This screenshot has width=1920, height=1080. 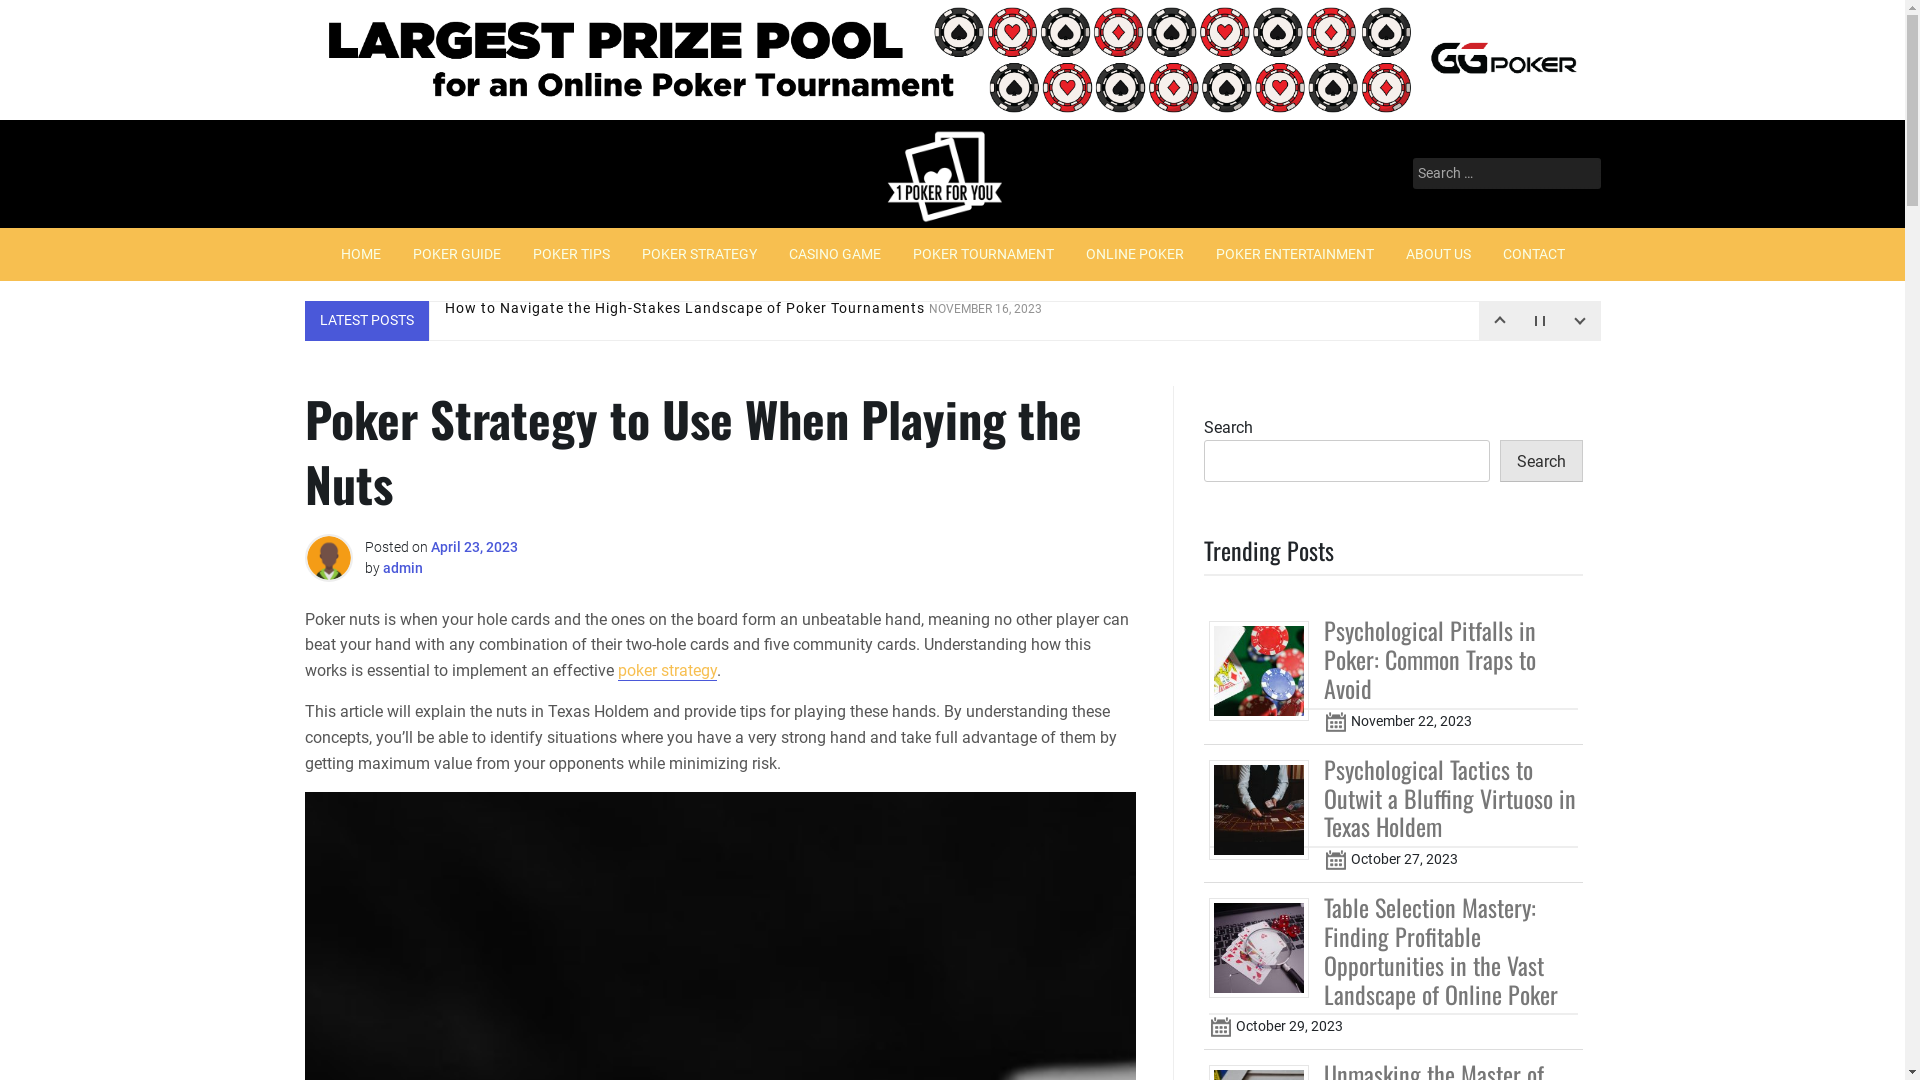 What do you see at coordinates (1430, 659) in the screenshot?
I see `Psychological Pitfalls in Poker: Common Traps to Avoid` at bounding box center [1430, 659].